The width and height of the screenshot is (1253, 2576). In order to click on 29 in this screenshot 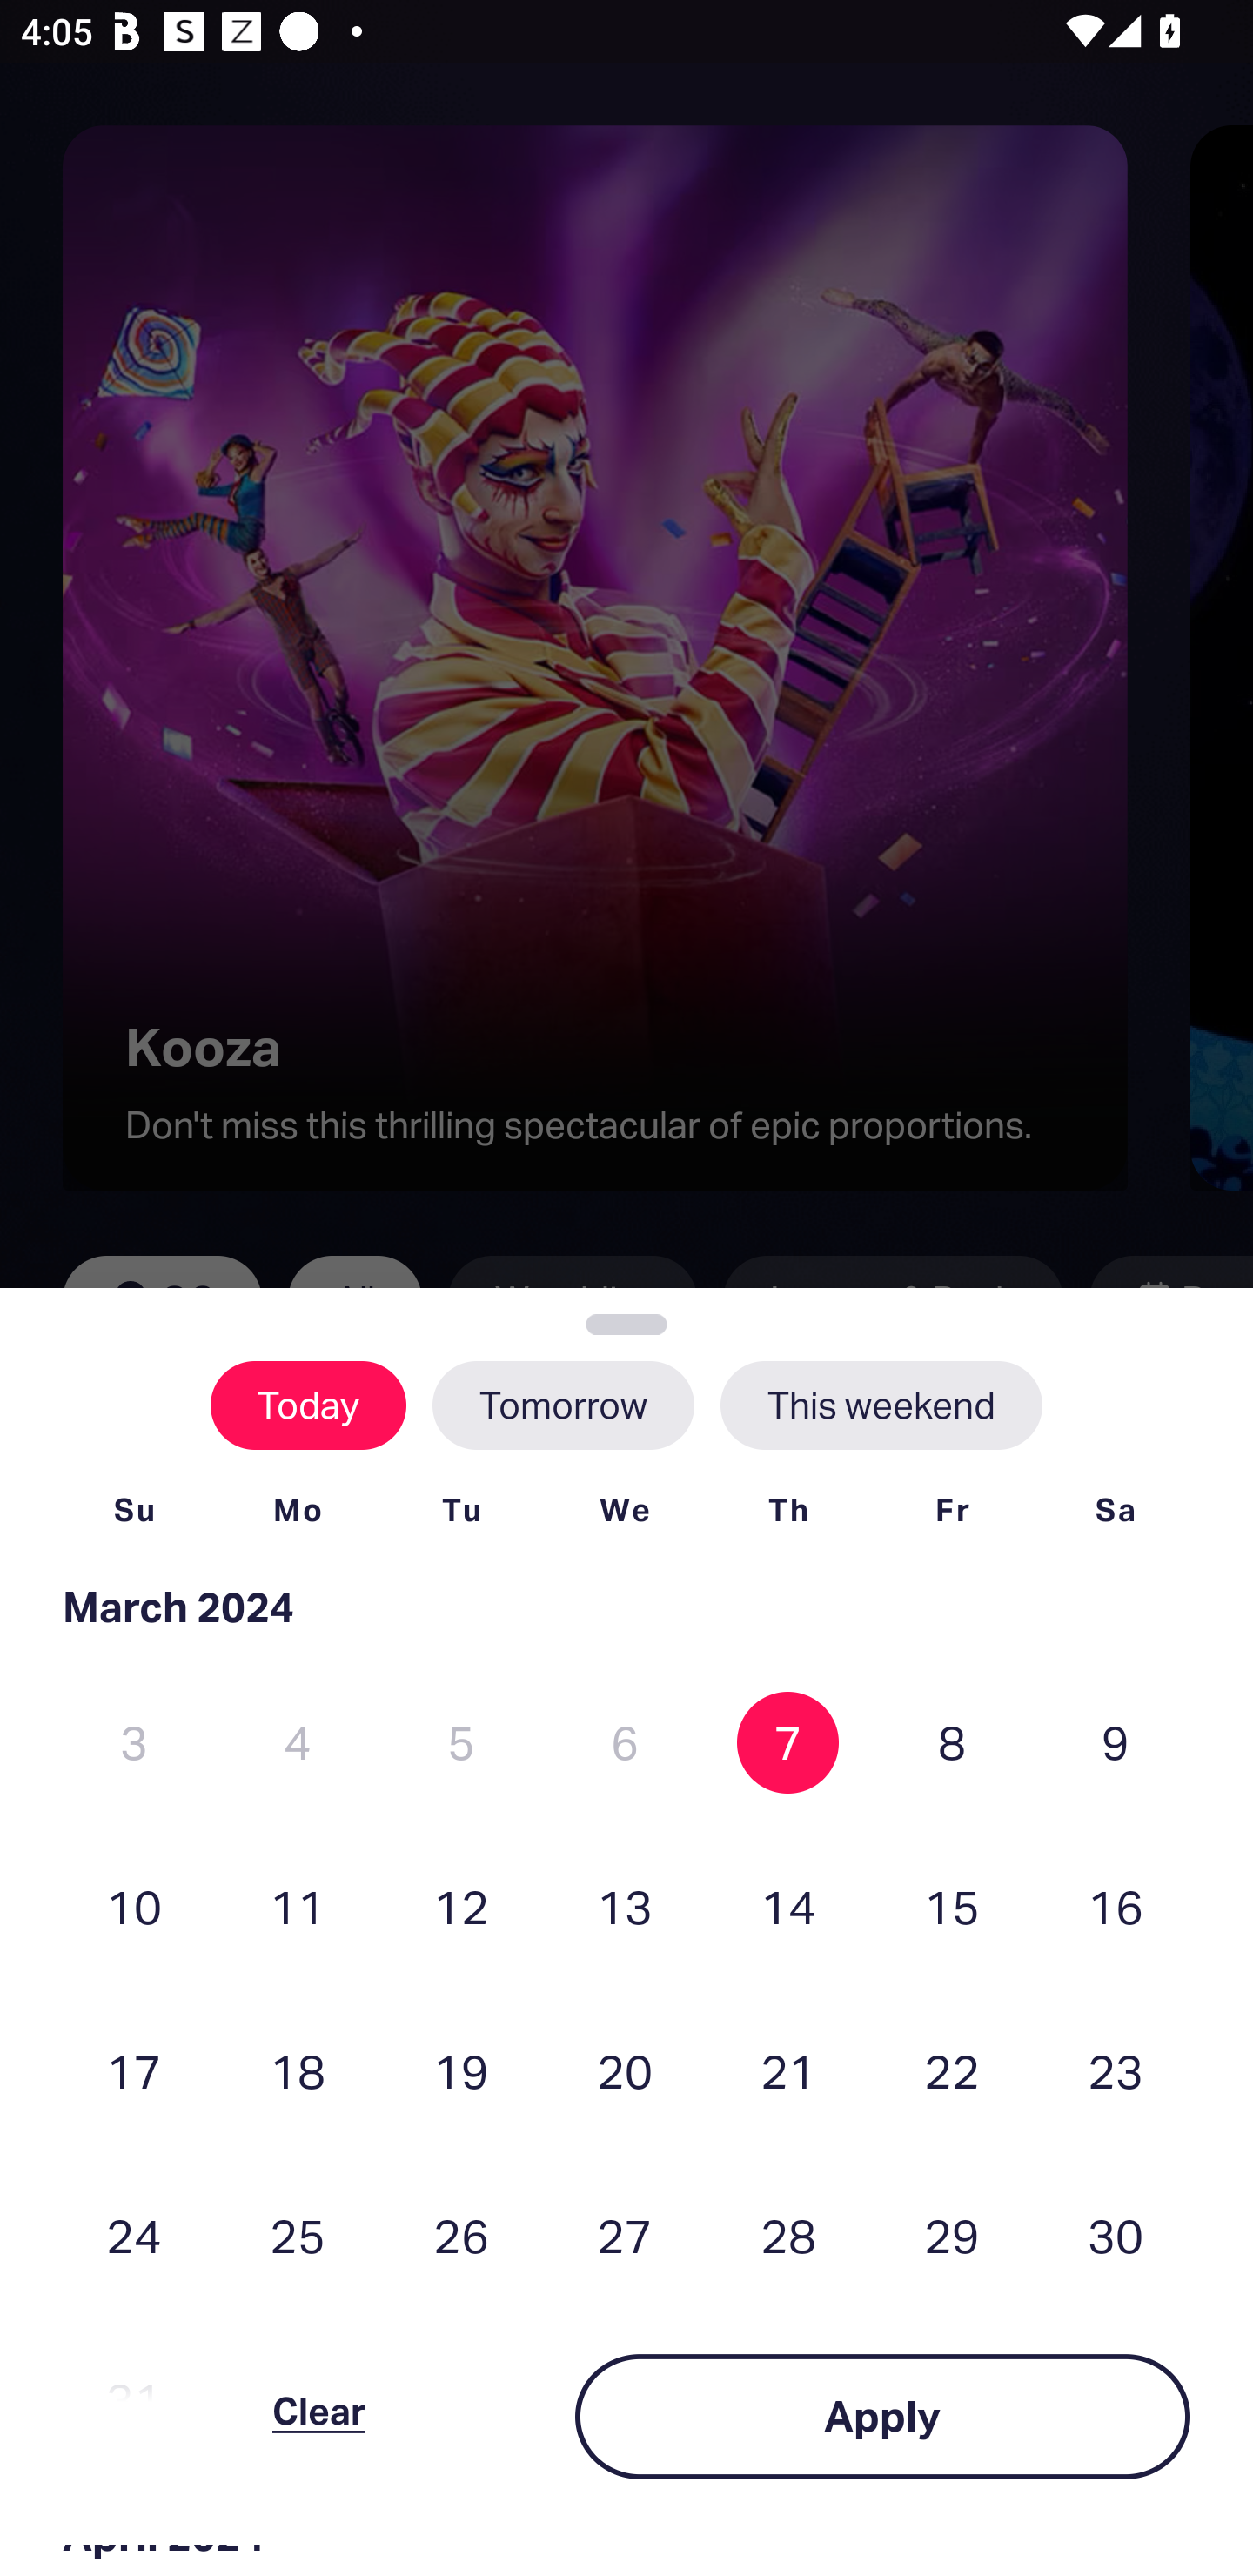, I will do `click(952, 2236)`.